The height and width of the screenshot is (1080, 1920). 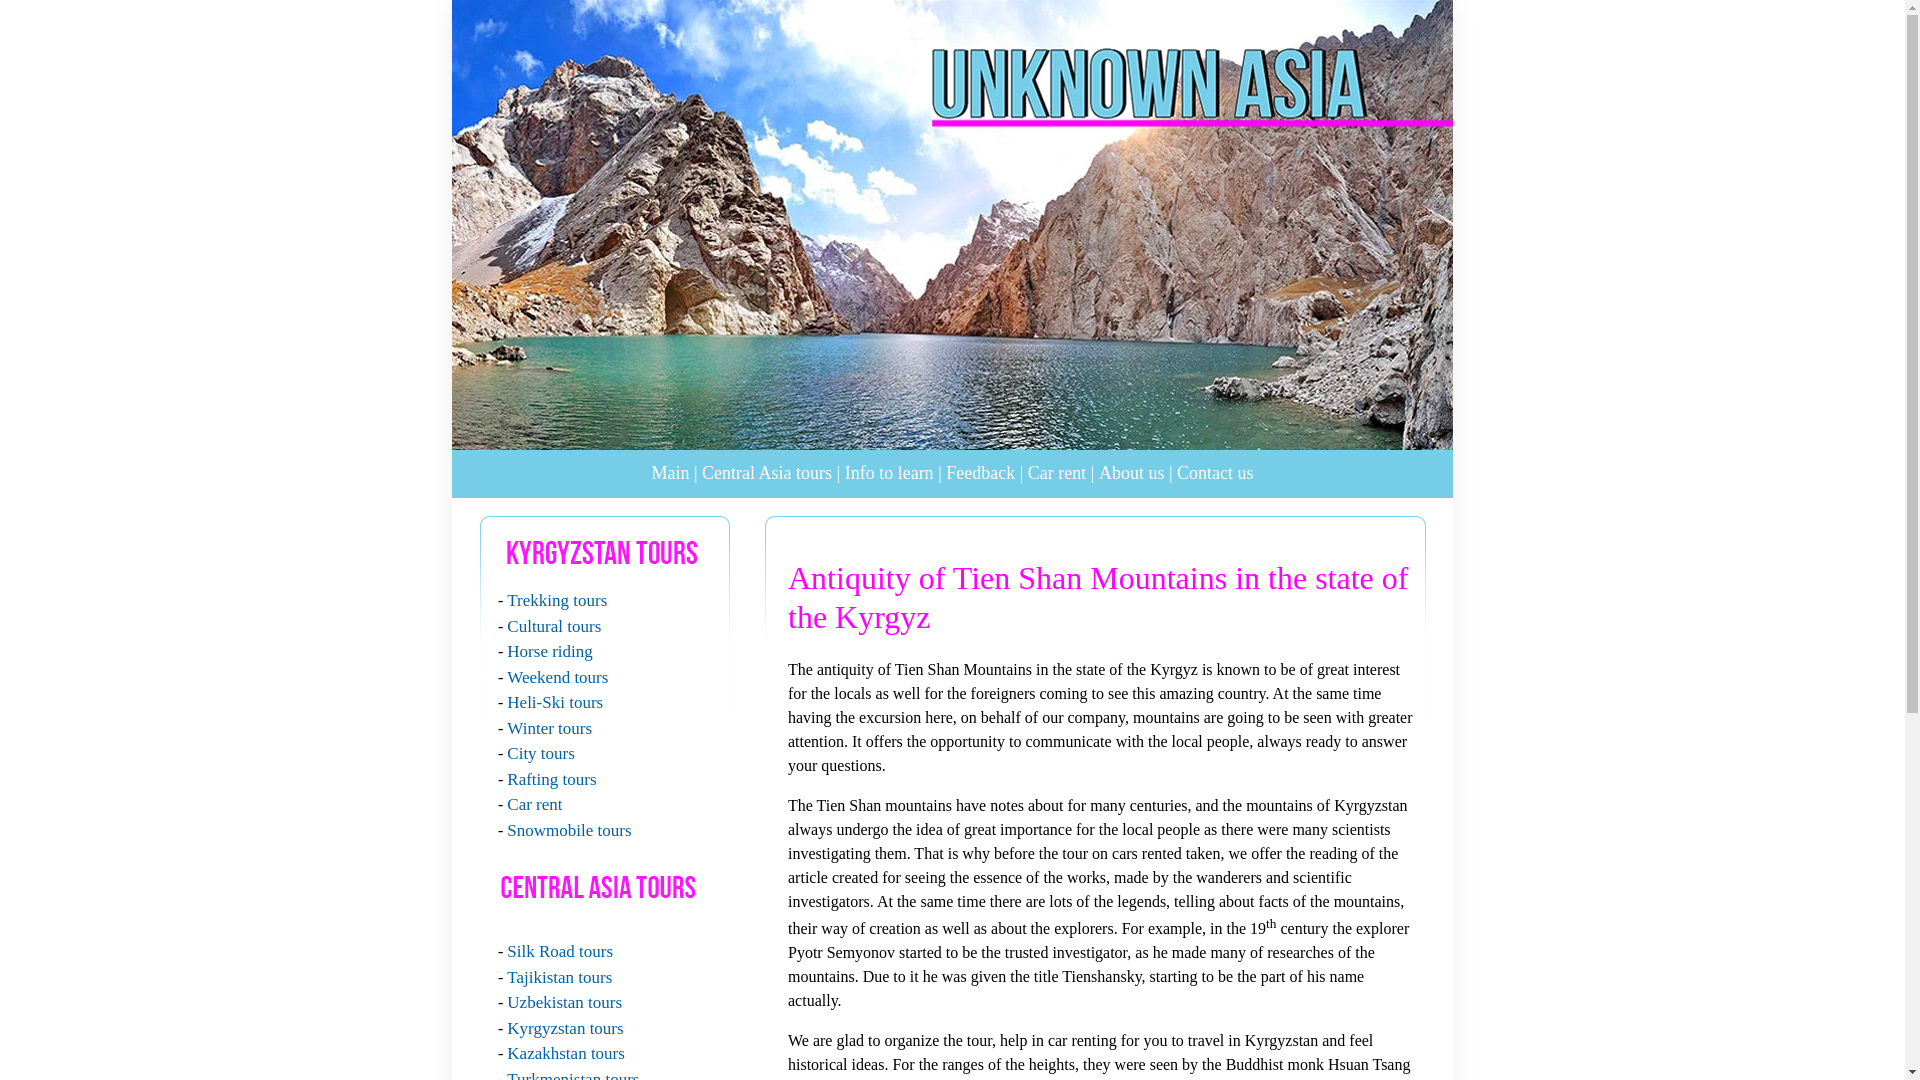 I want to click on Central Asia tours, so click(x=766, y=472).